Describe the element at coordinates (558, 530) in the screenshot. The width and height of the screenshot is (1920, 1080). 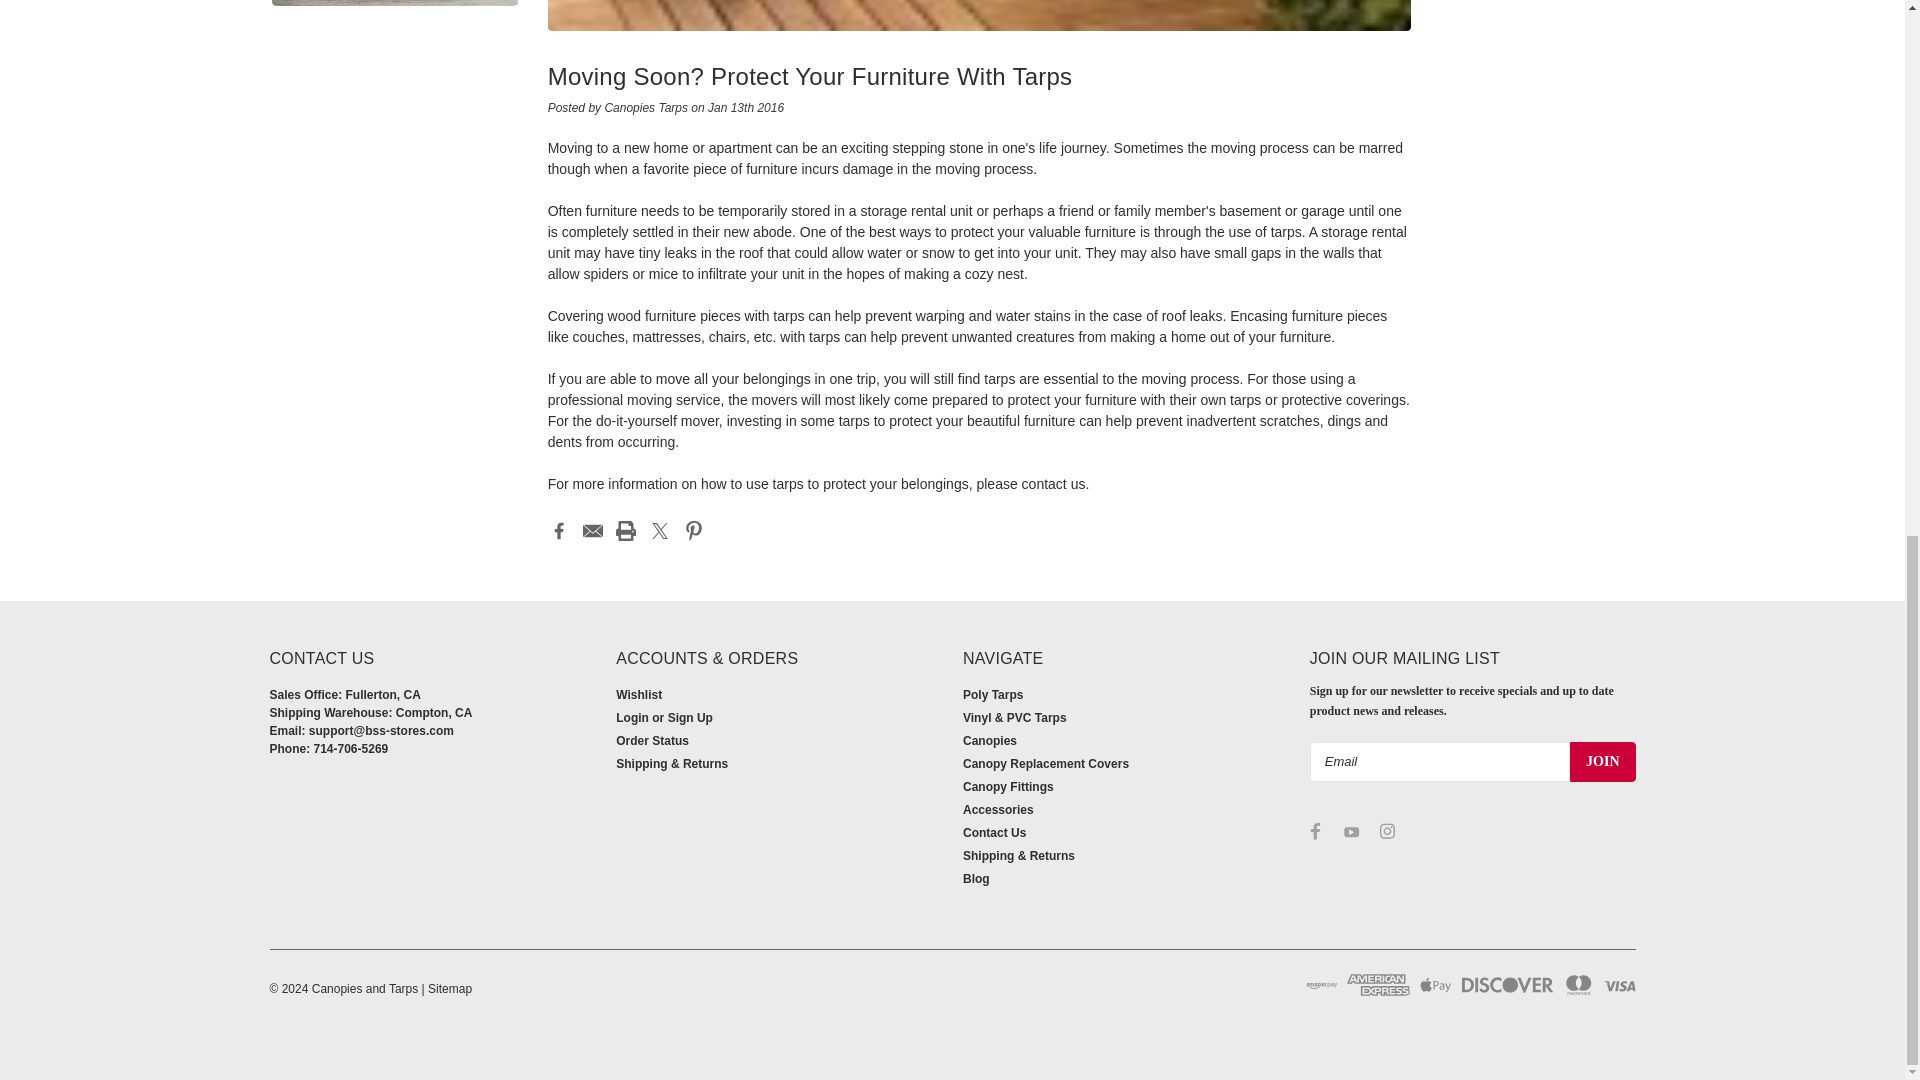
I see `Facebook` at that location.